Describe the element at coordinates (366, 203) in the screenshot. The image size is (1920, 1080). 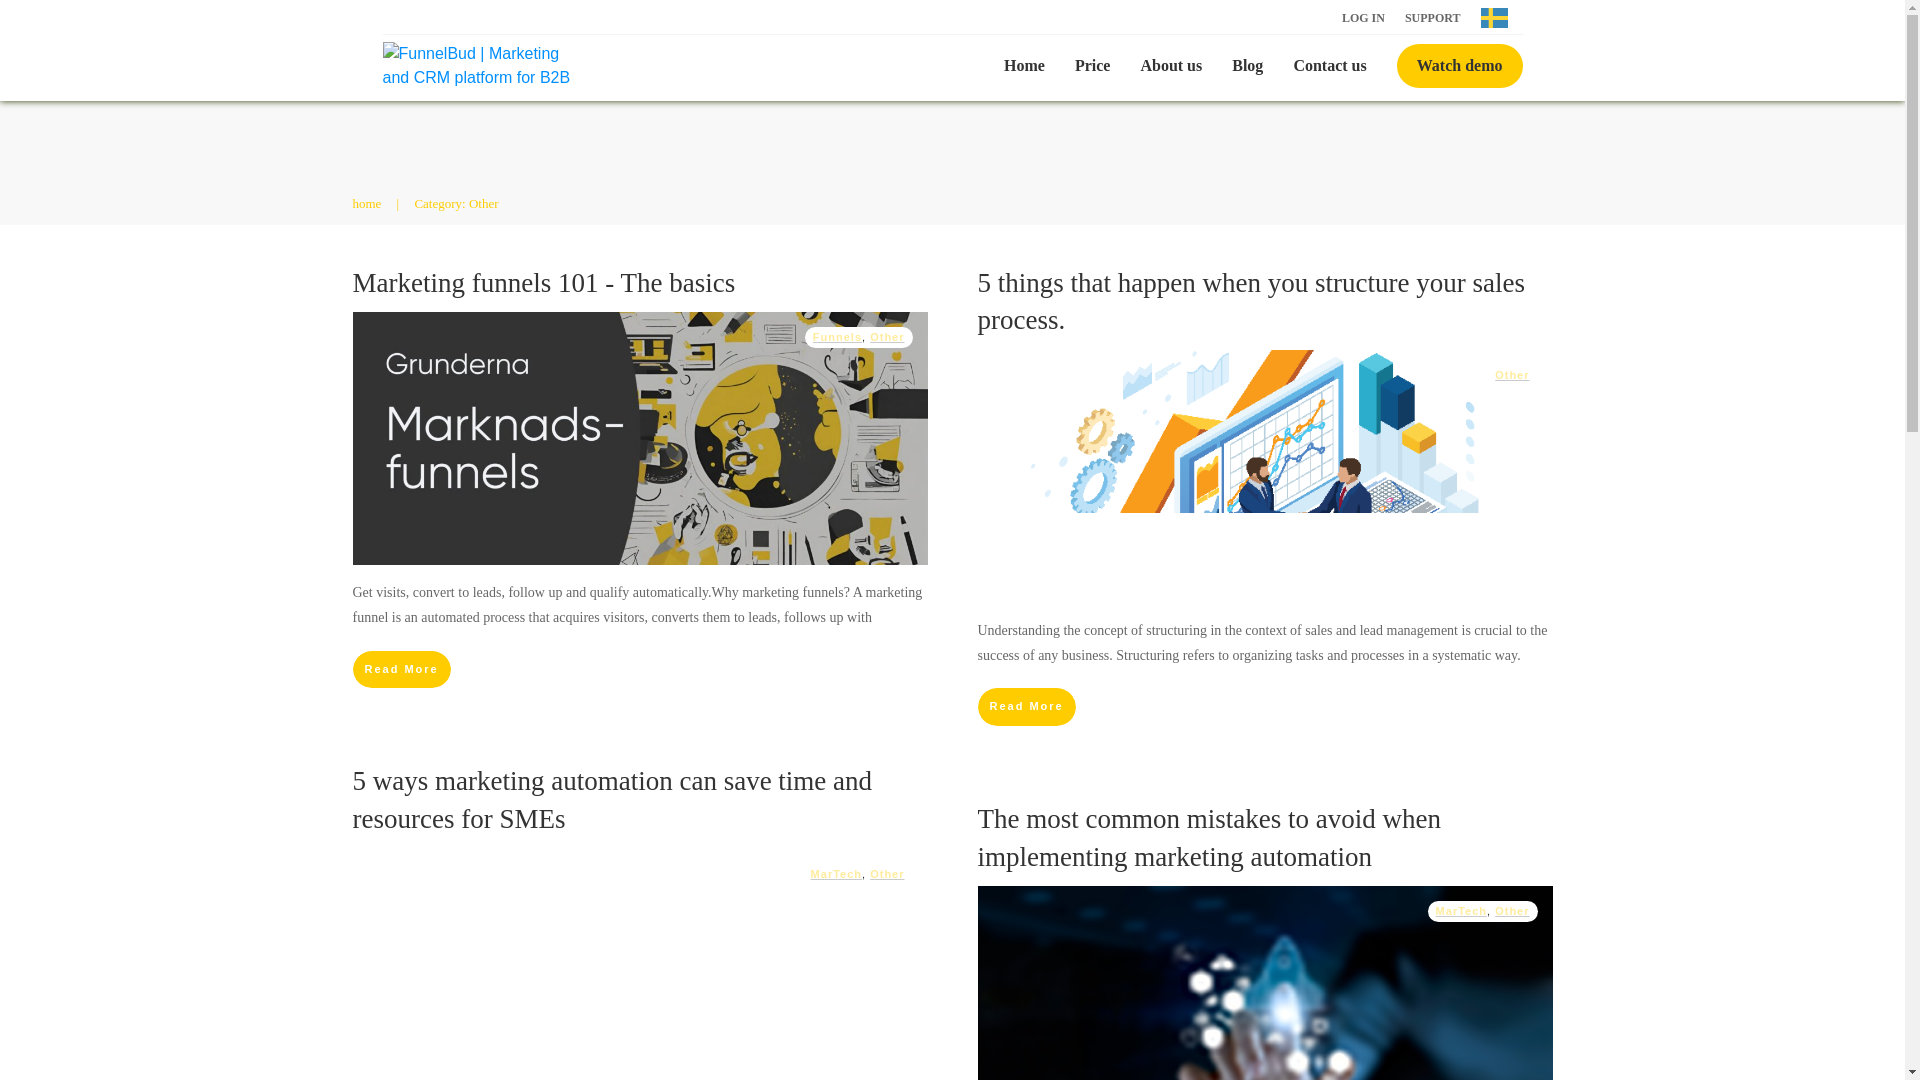
I see `home` at that location.